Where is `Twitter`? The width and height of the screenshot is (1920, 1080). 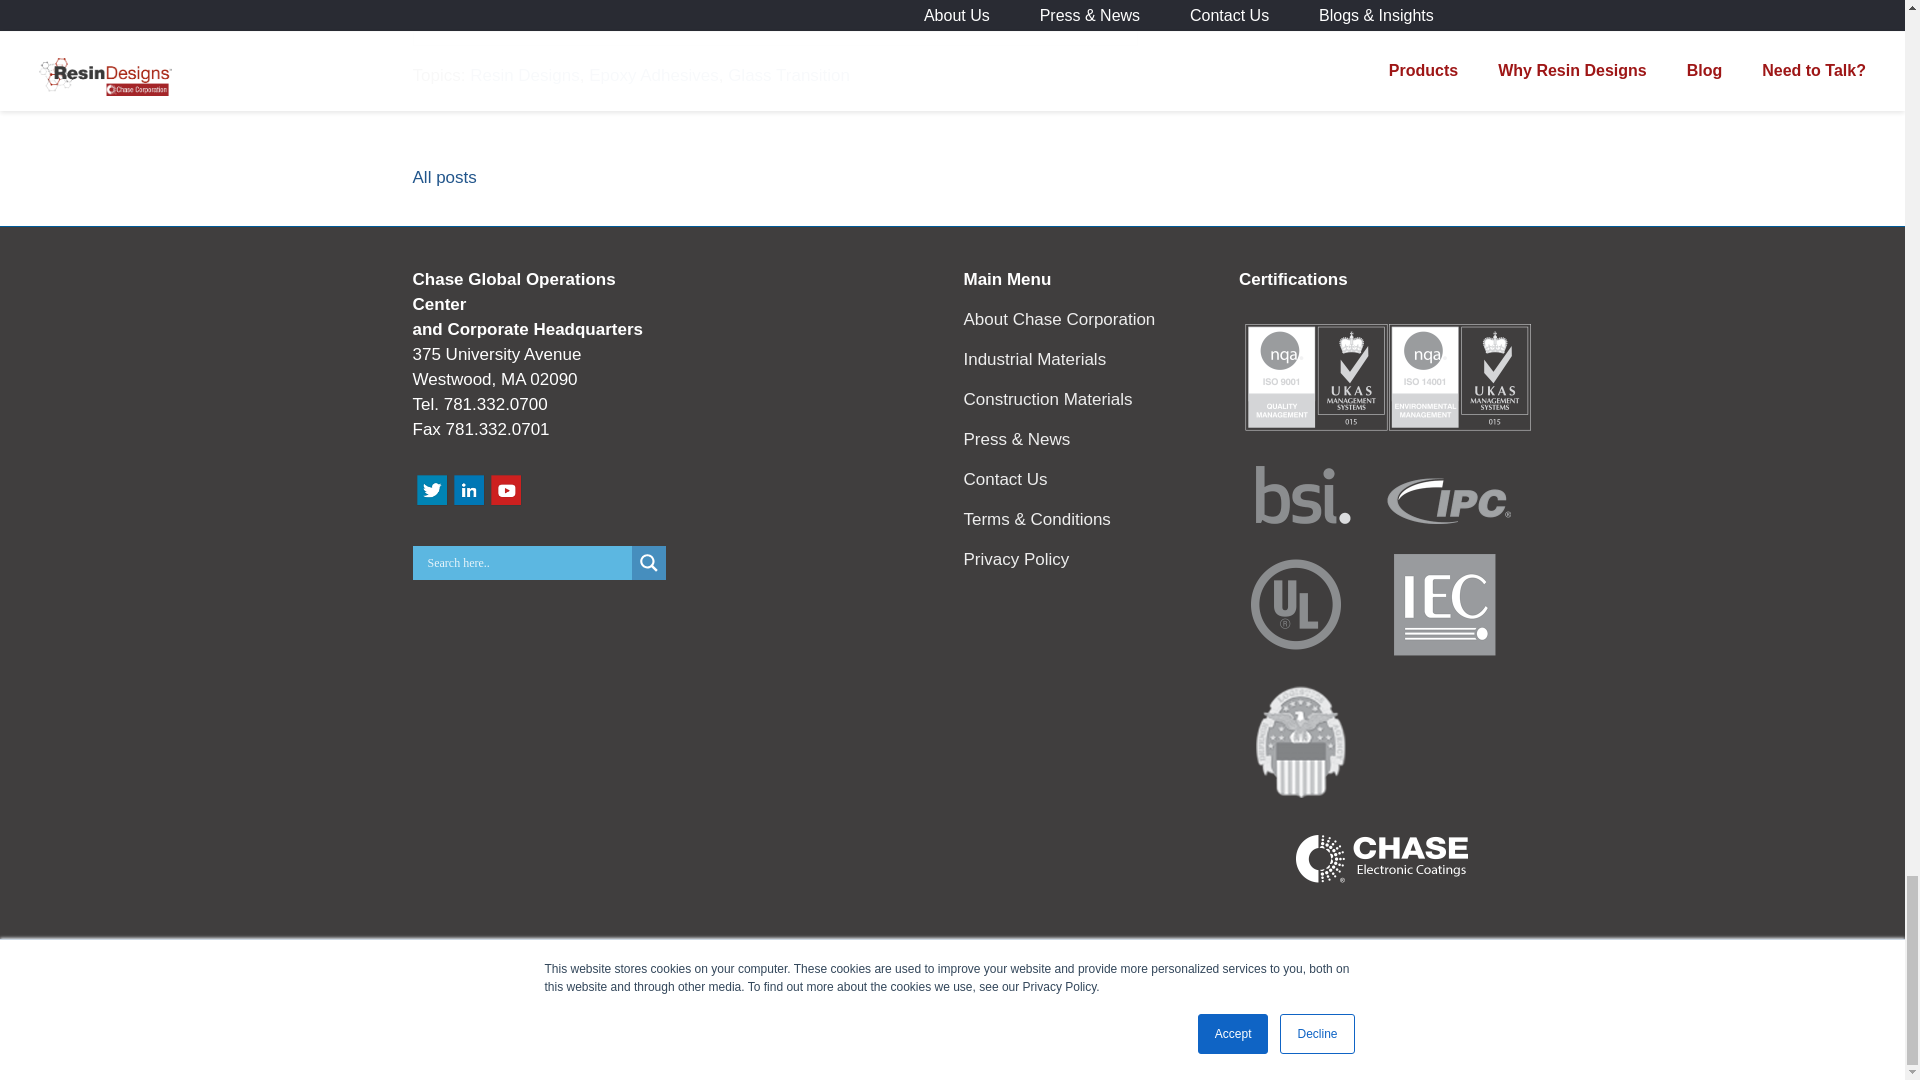 Twitter is located at coordinates (938, 1046).